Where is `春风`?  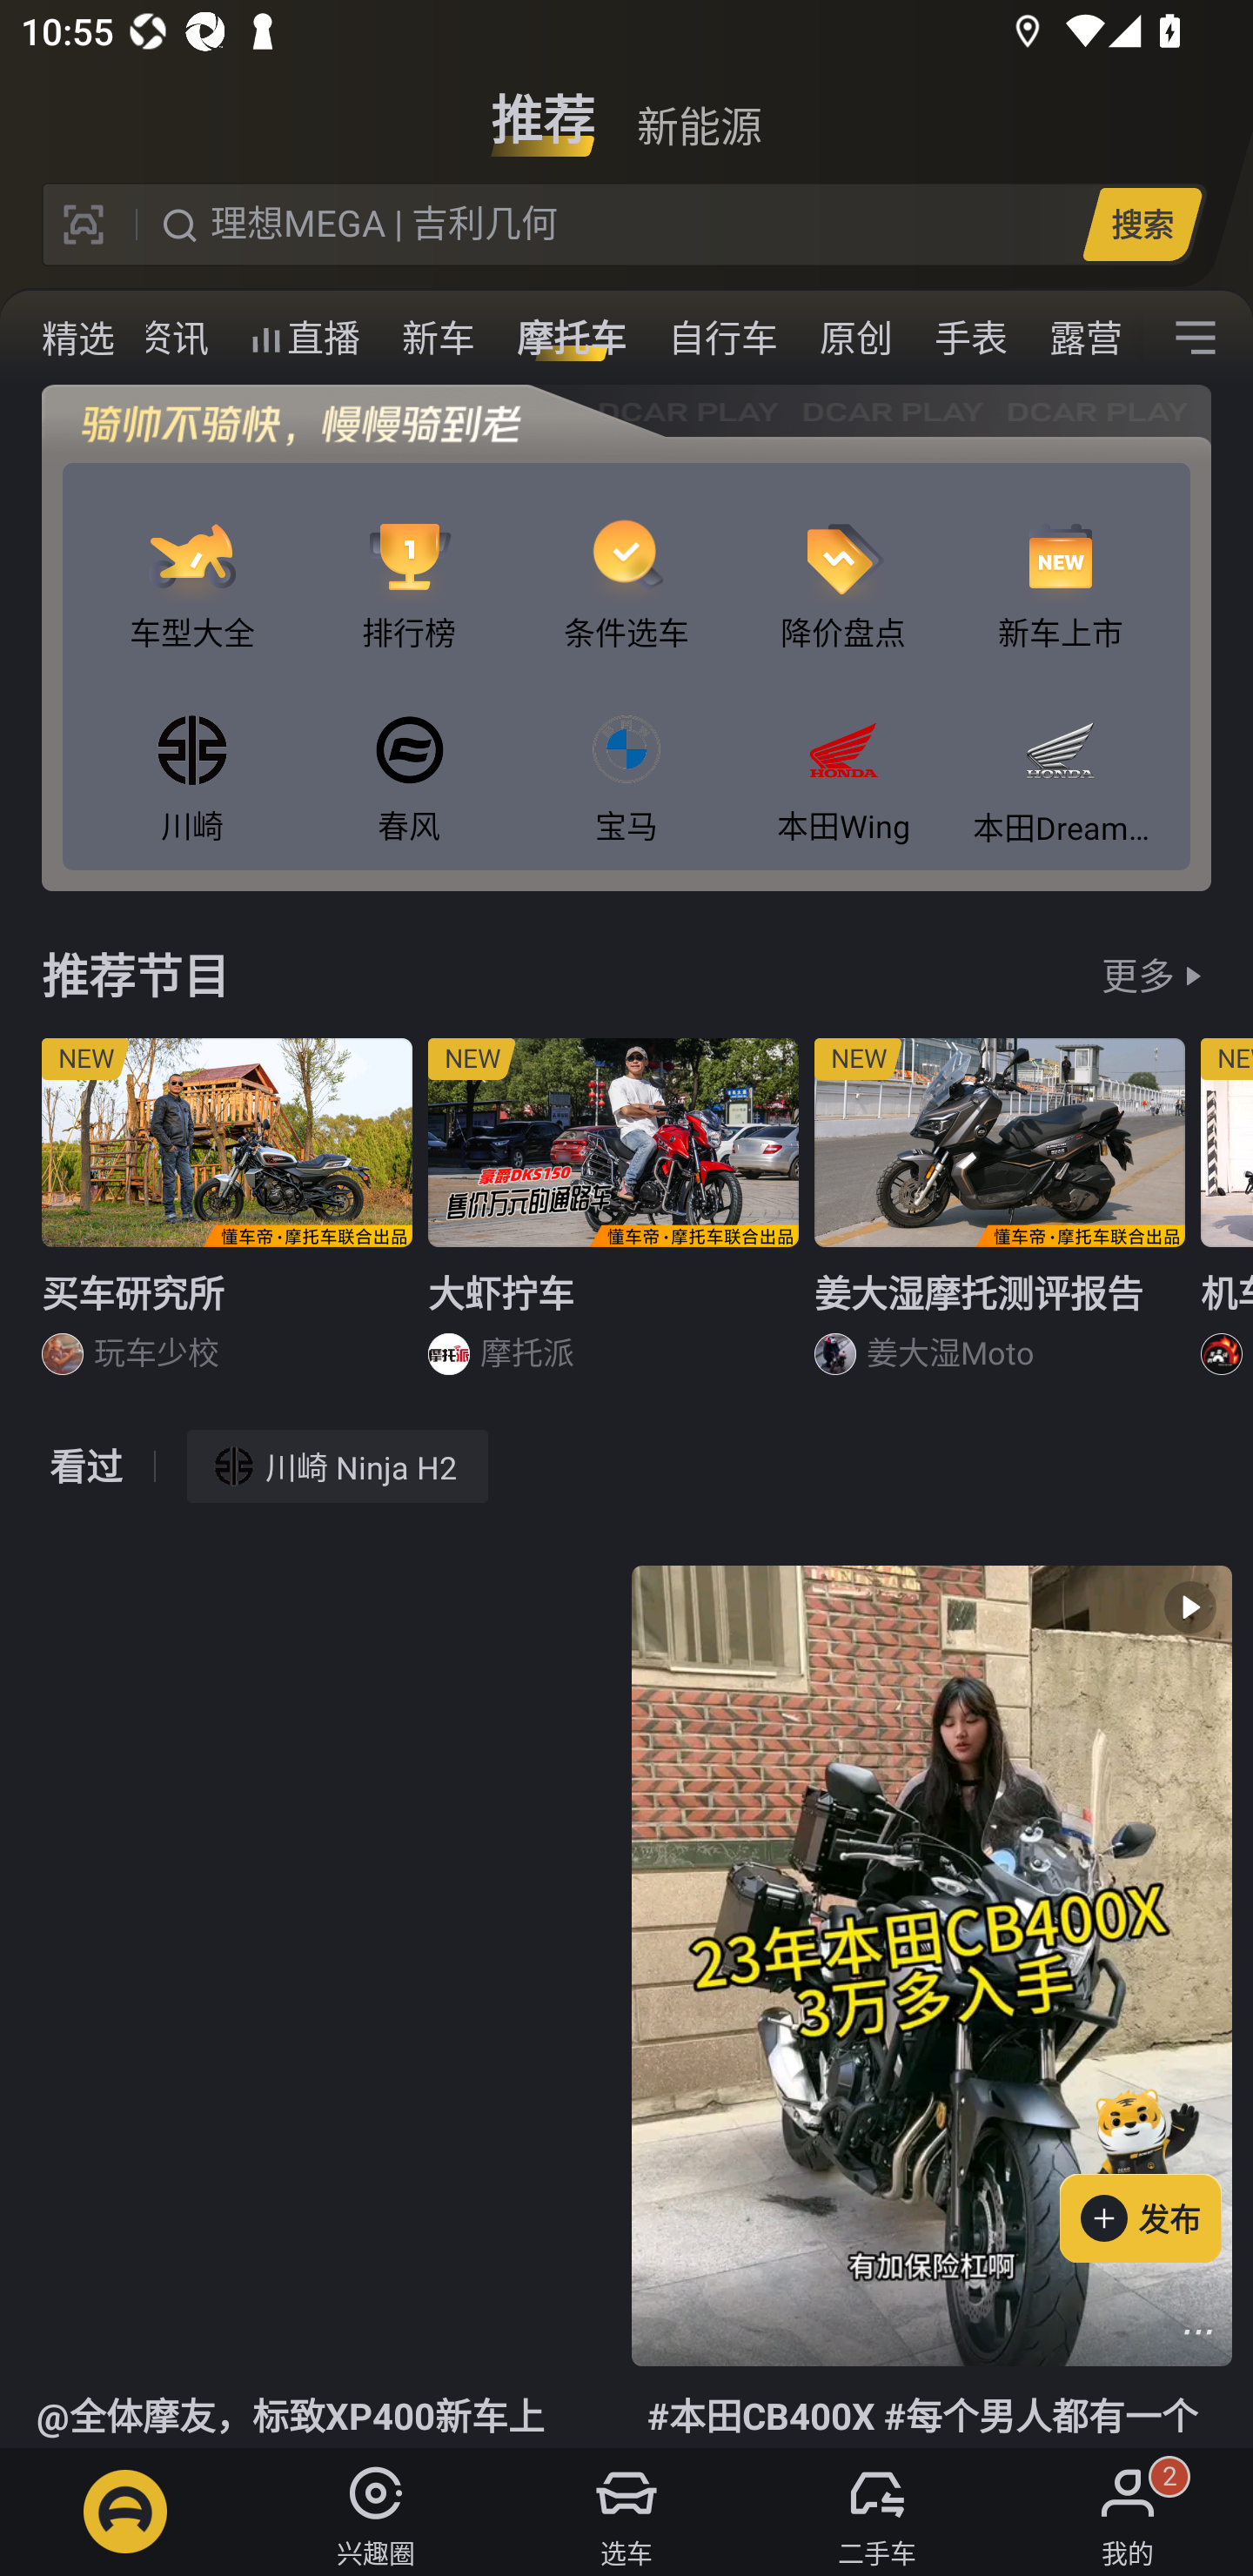 春风 is located at coordinates (409, 753).